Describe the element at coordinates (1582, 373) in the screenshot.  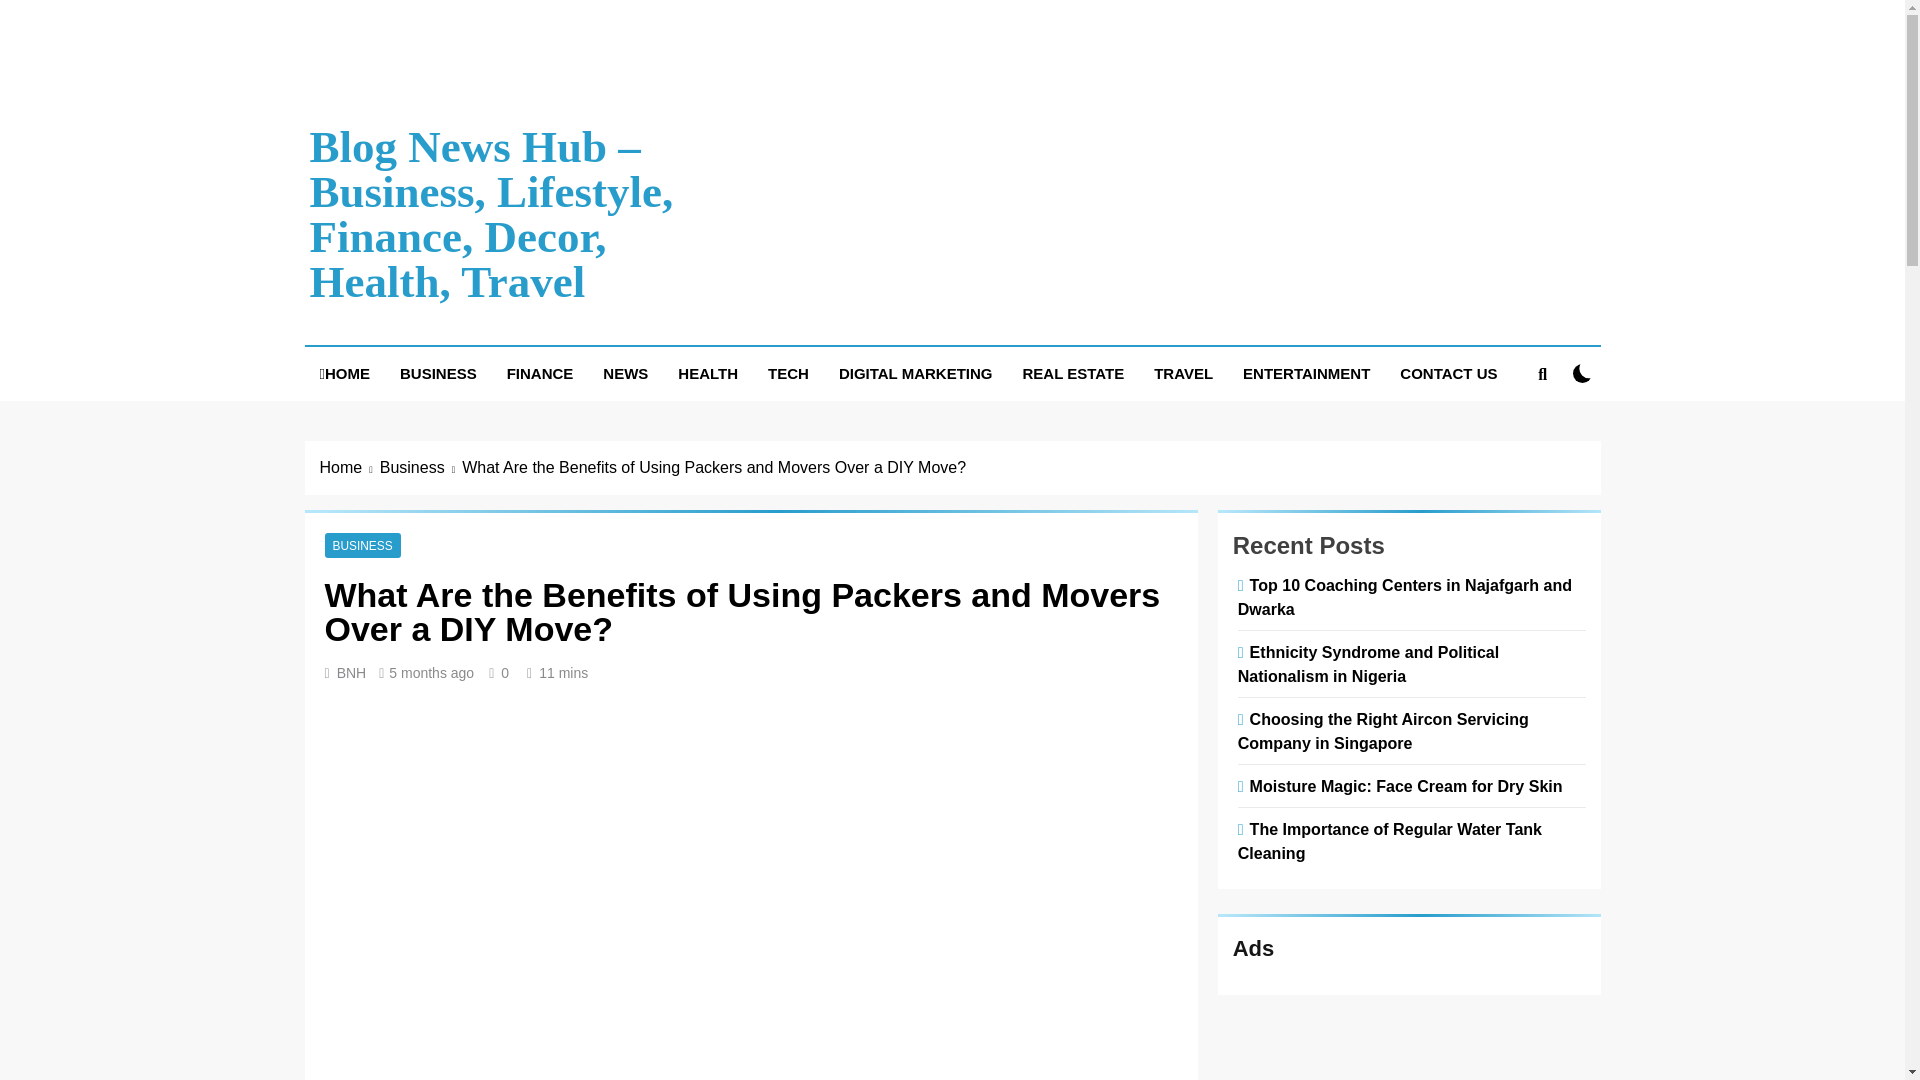
I see `on` at that location.